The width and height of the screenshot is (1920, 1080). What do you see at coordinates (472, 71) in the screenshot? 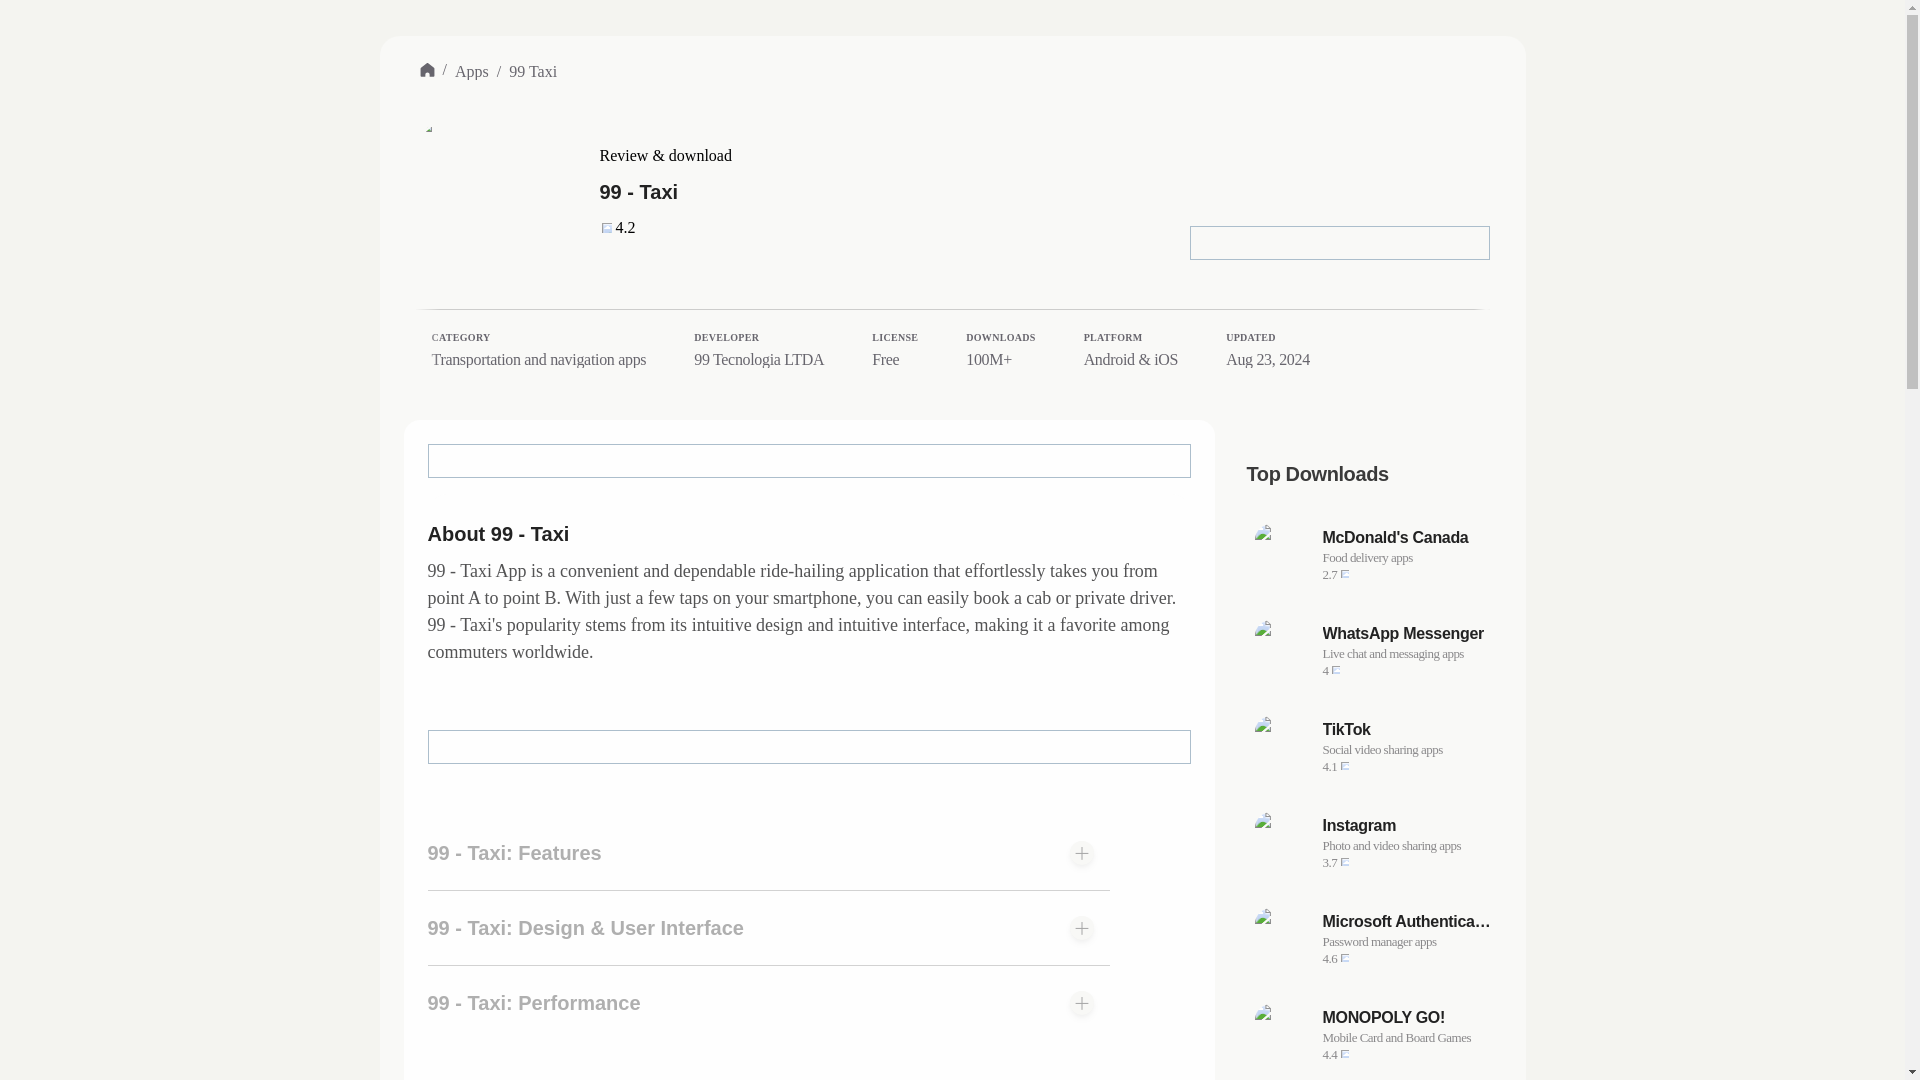
I see `Apps` at bounding box center [472, 71].